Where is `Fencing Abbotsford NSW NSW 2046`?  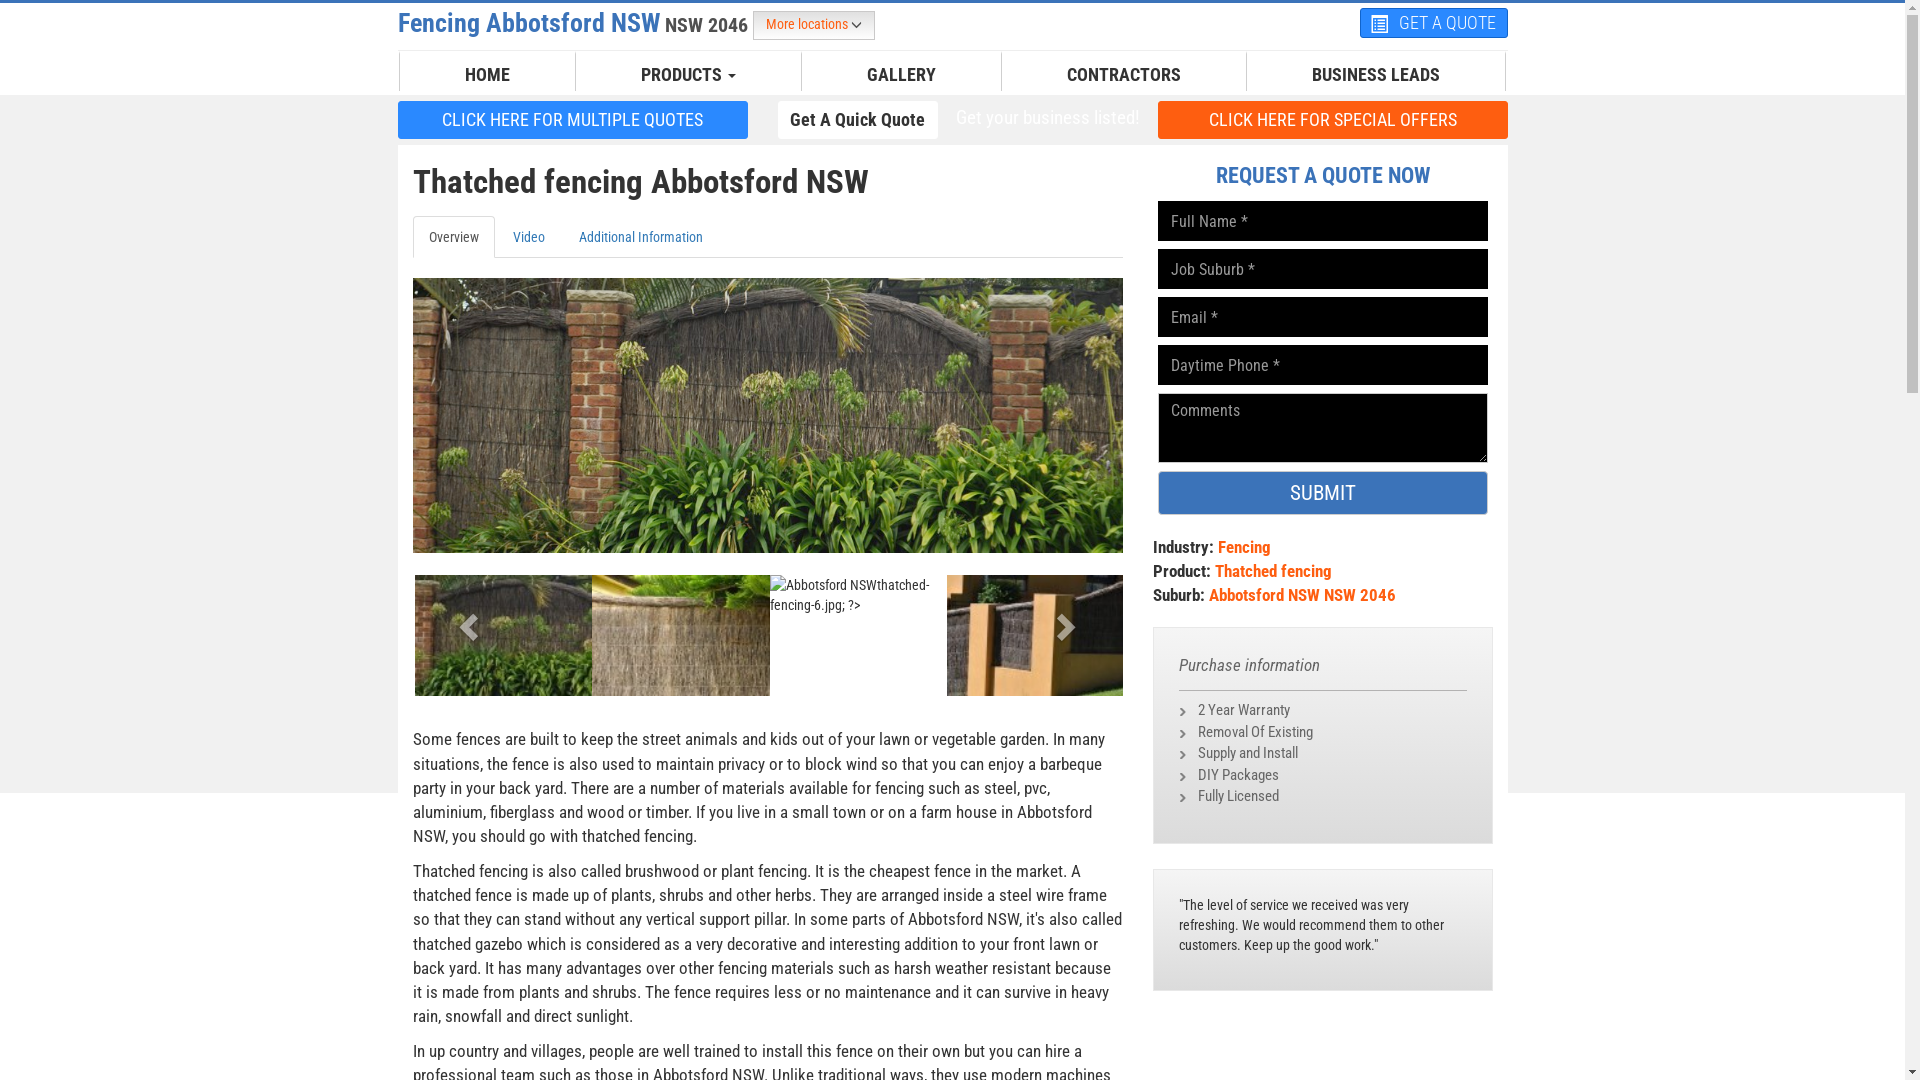 Fencing Abbotsford NSW NSW 2046 is located at coordinates (576, 23).